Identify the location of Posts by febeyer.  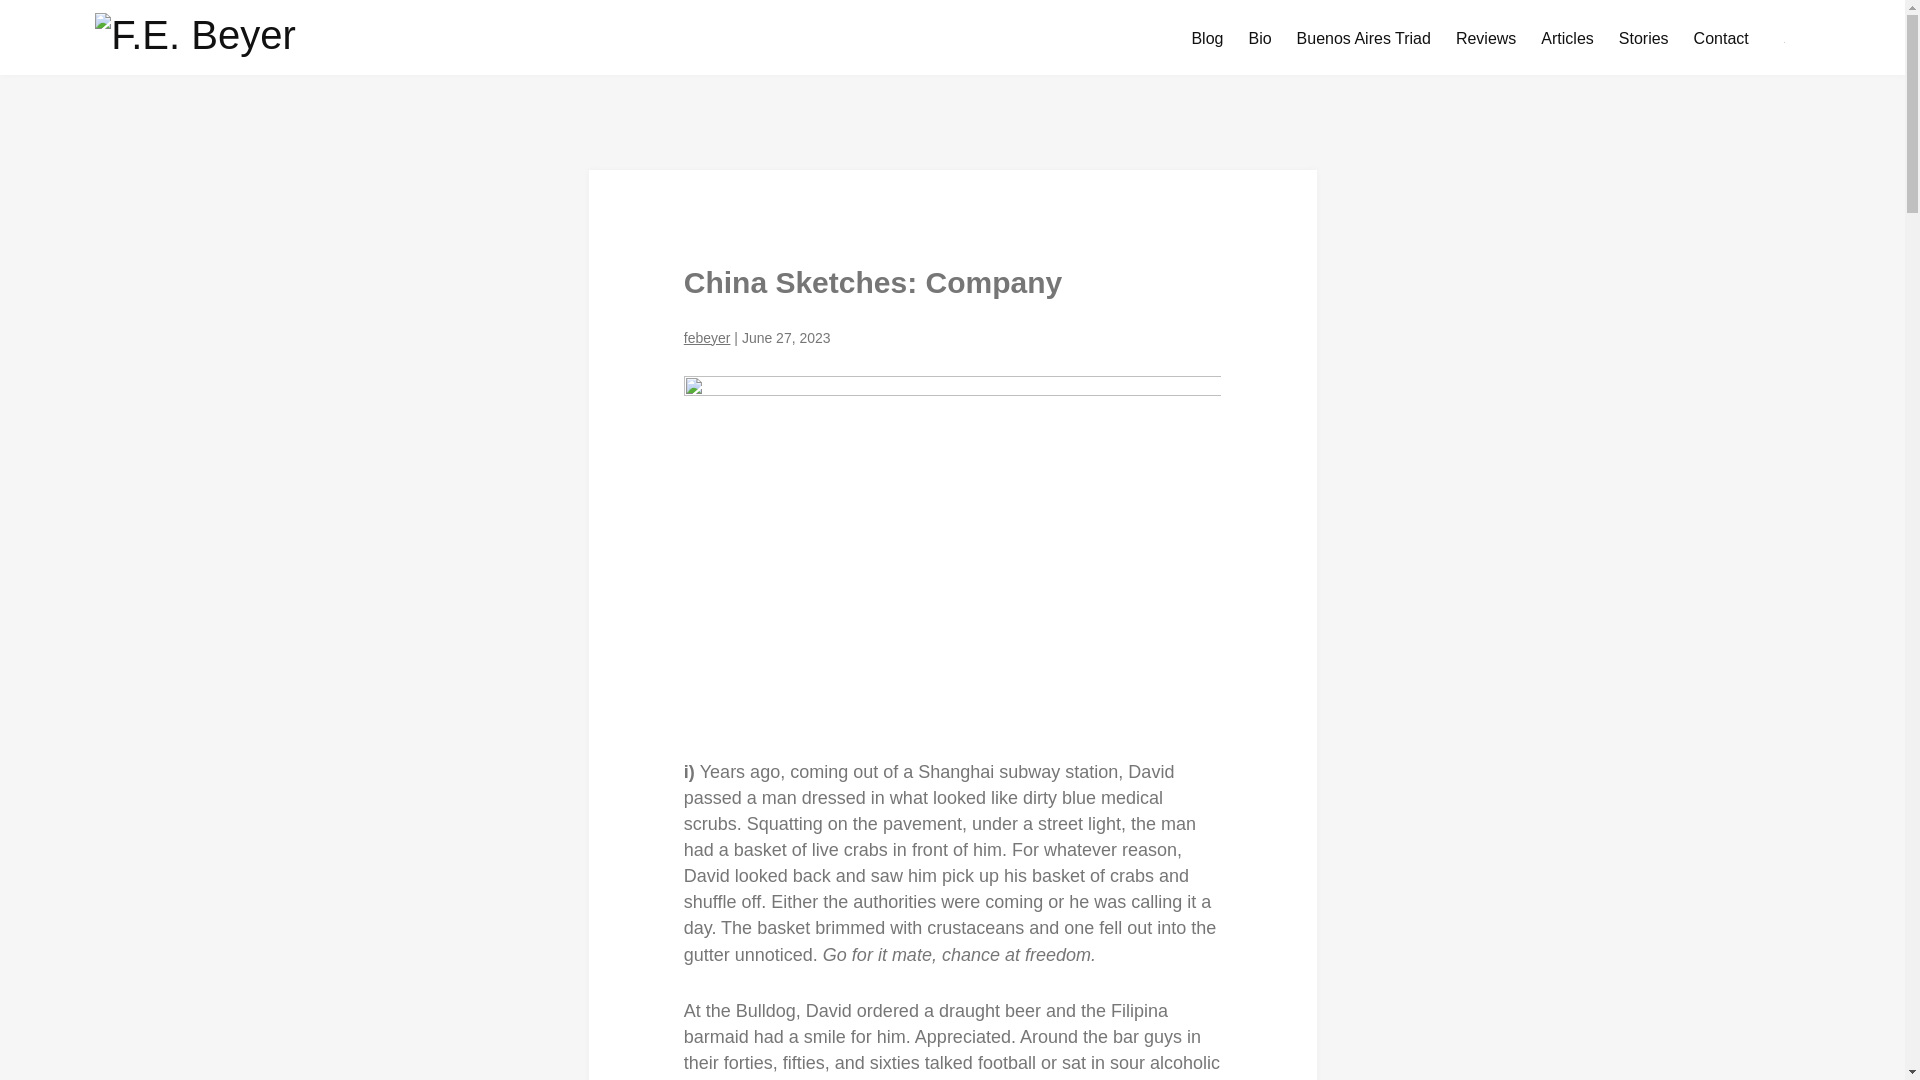
(707, 338).